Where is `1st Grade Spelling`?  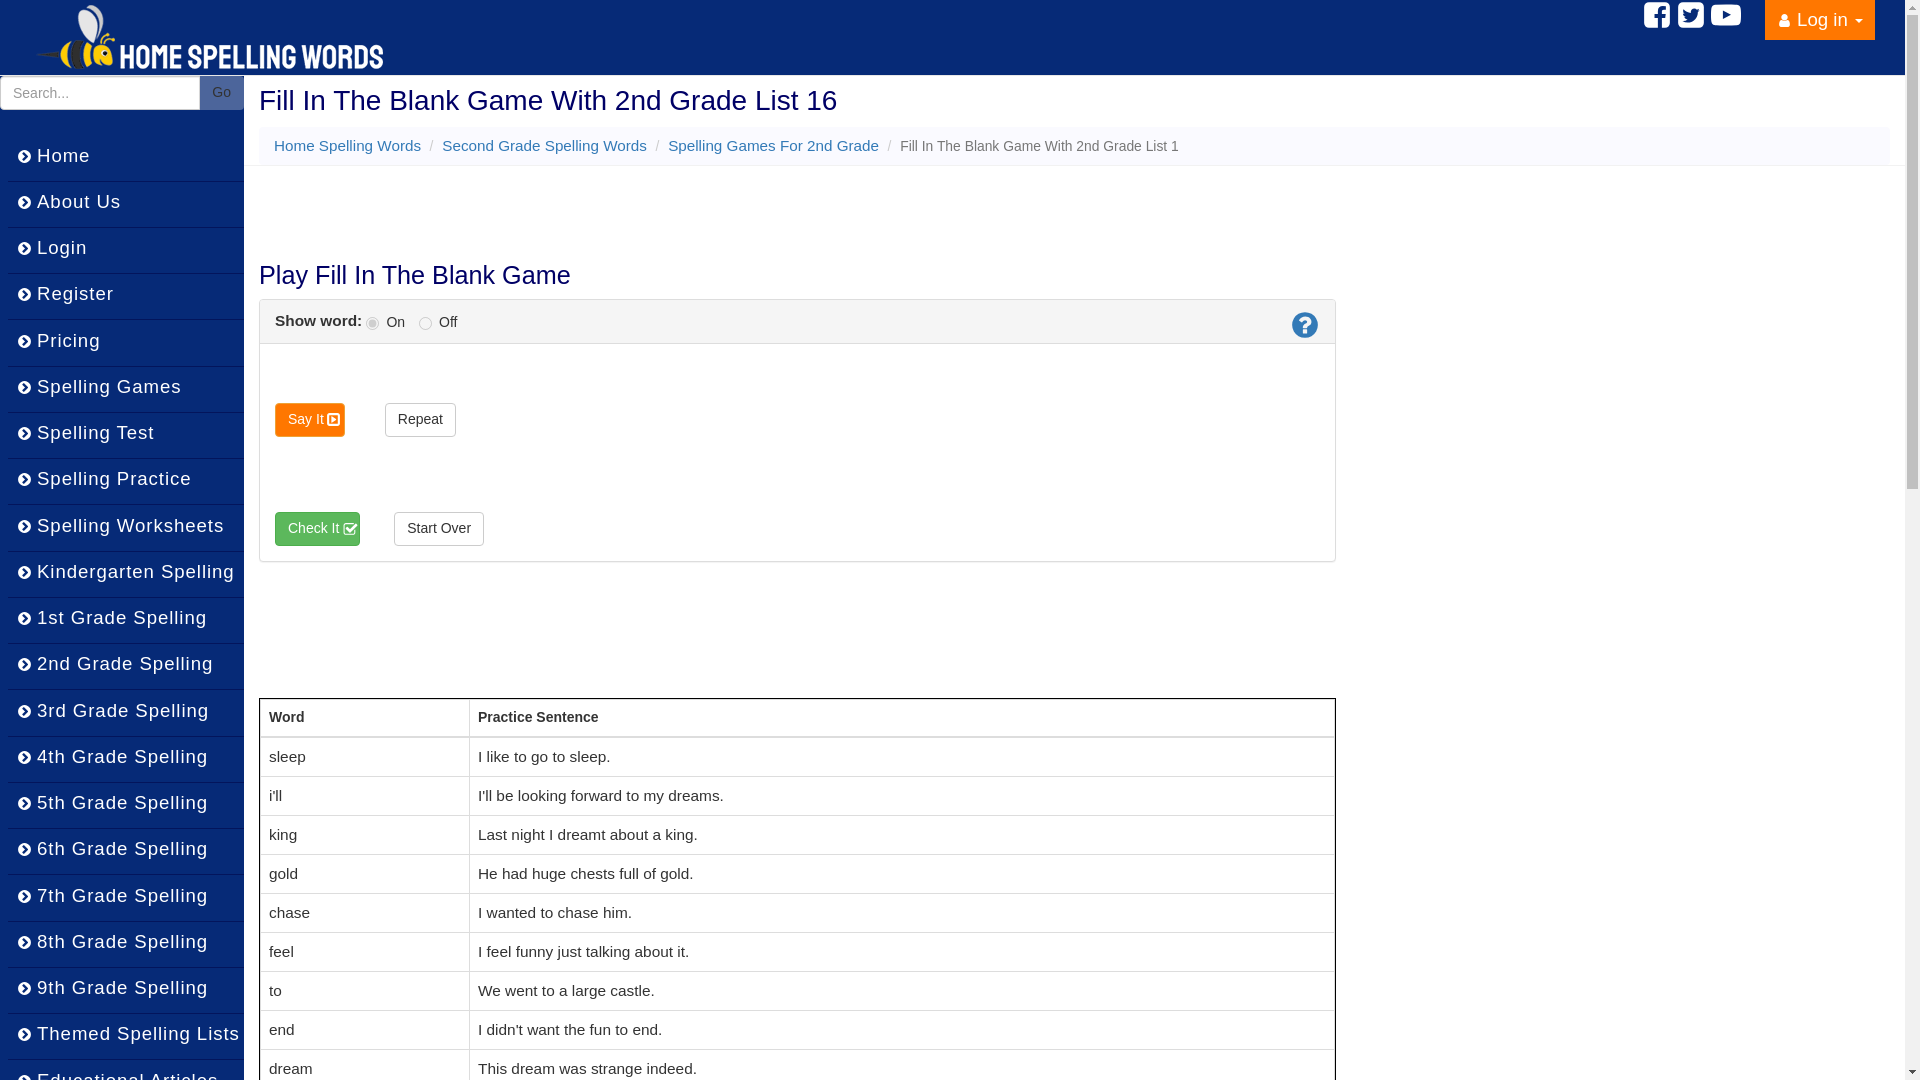
1st Grade Spelling is located at coordinates (125, 620).